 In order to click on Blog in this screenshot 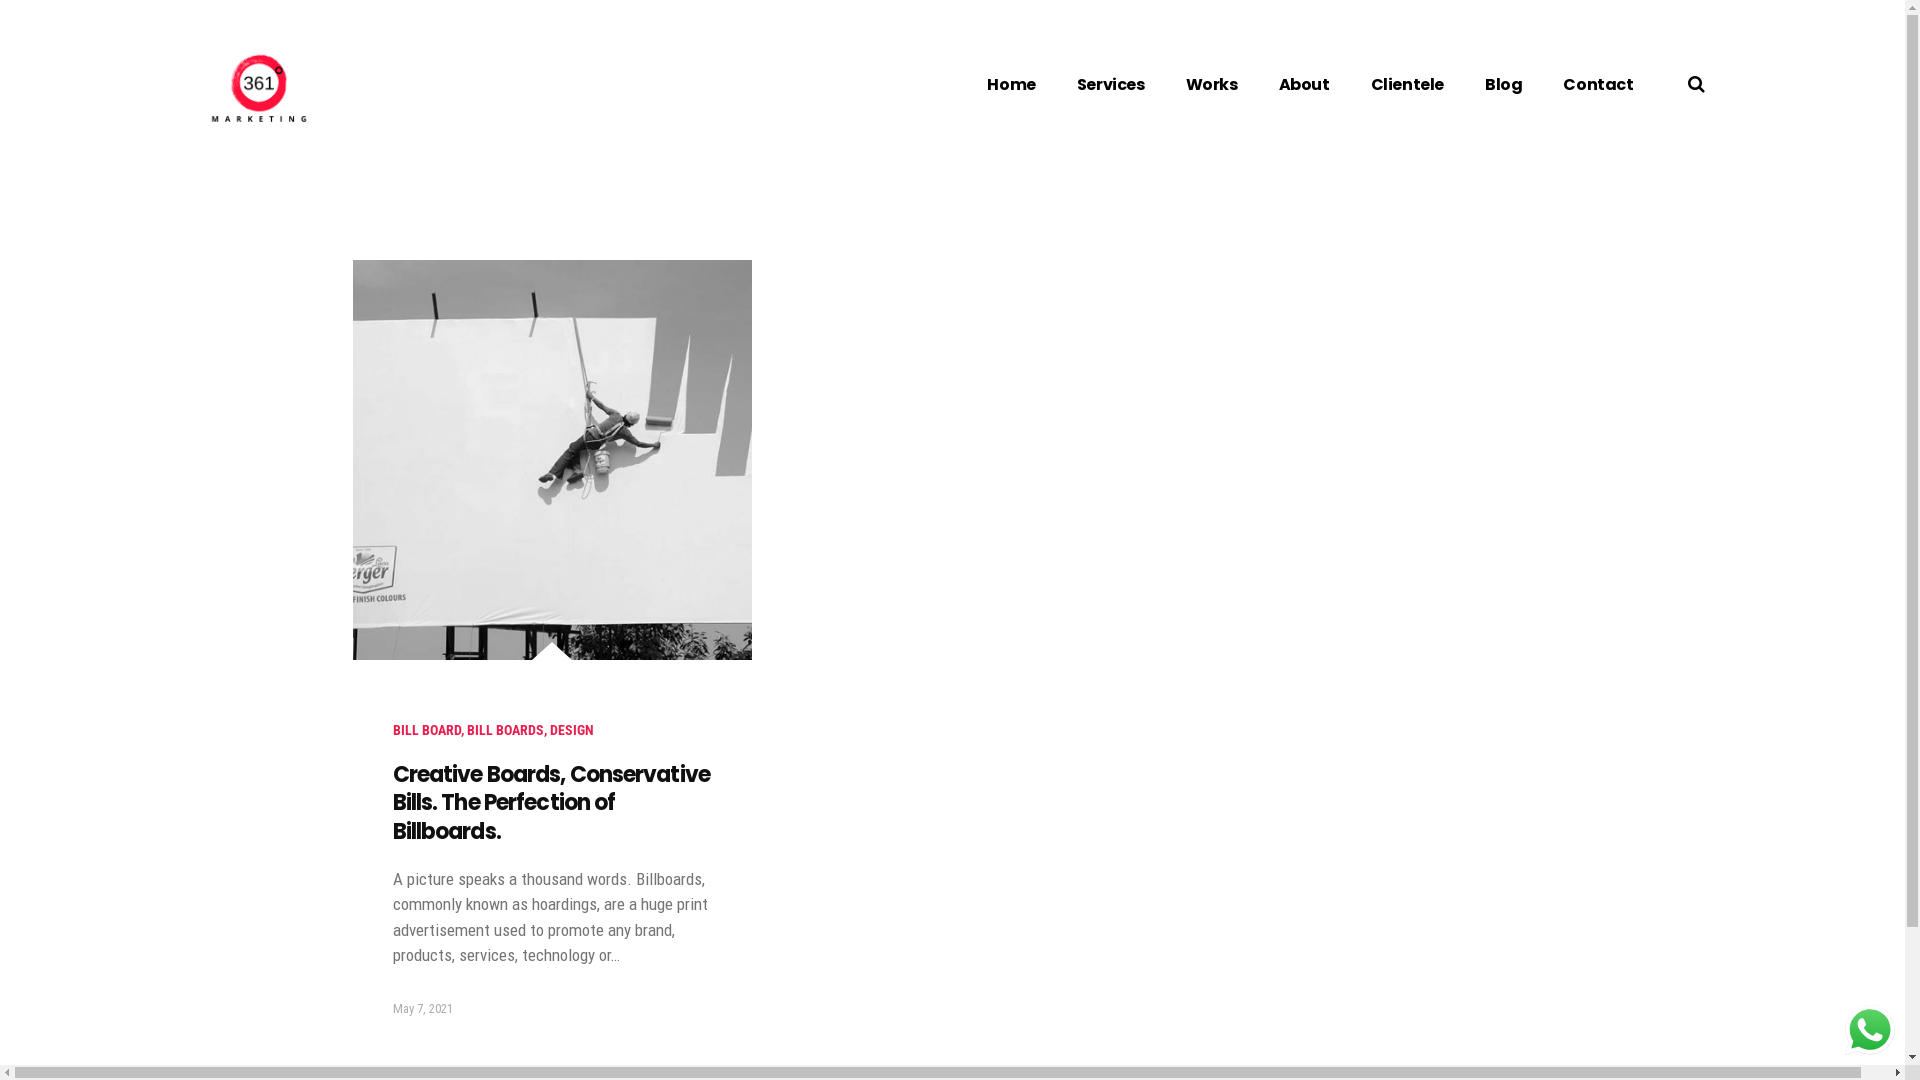, I will do `click(1504, 85)`.